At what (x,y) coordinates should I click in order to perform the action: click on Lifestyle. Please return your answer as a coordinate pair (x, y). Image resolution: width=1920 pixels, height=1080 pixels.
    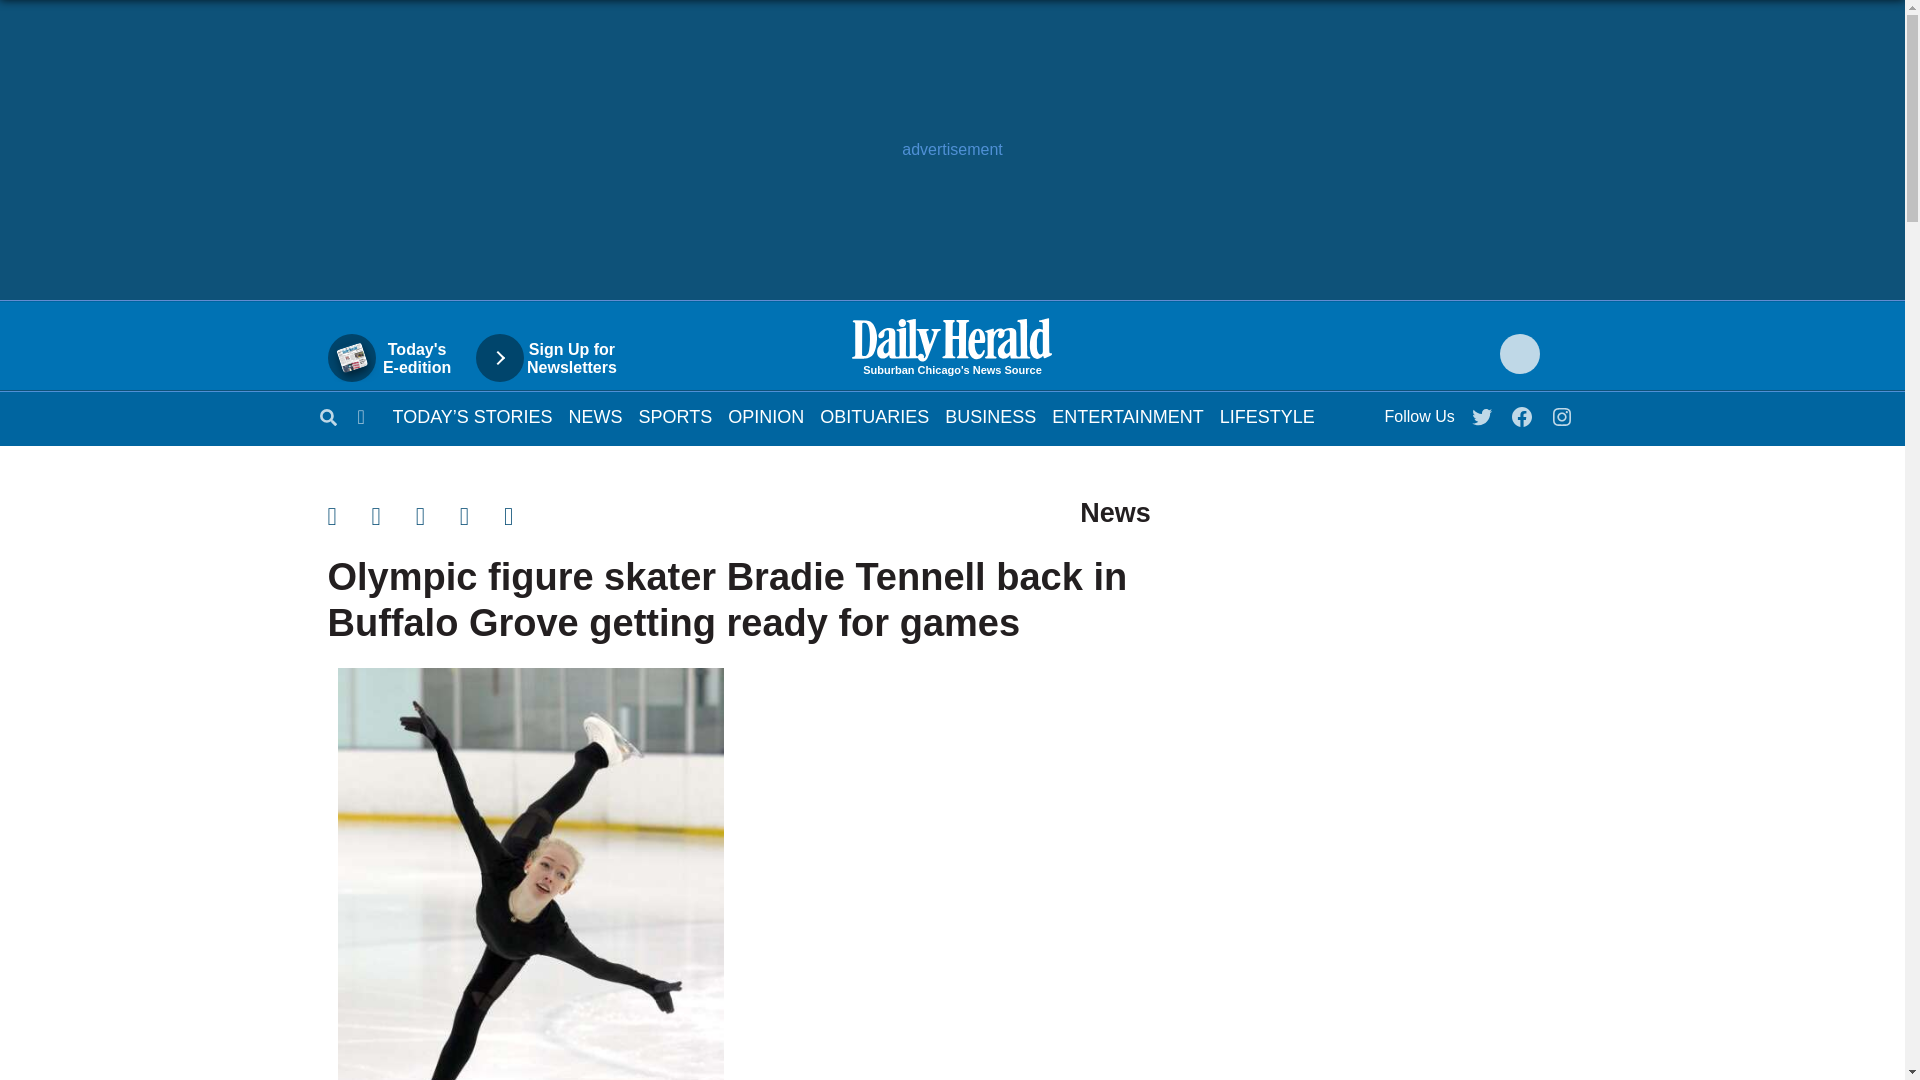
    Looking at the image, I should click on (1267, 416).